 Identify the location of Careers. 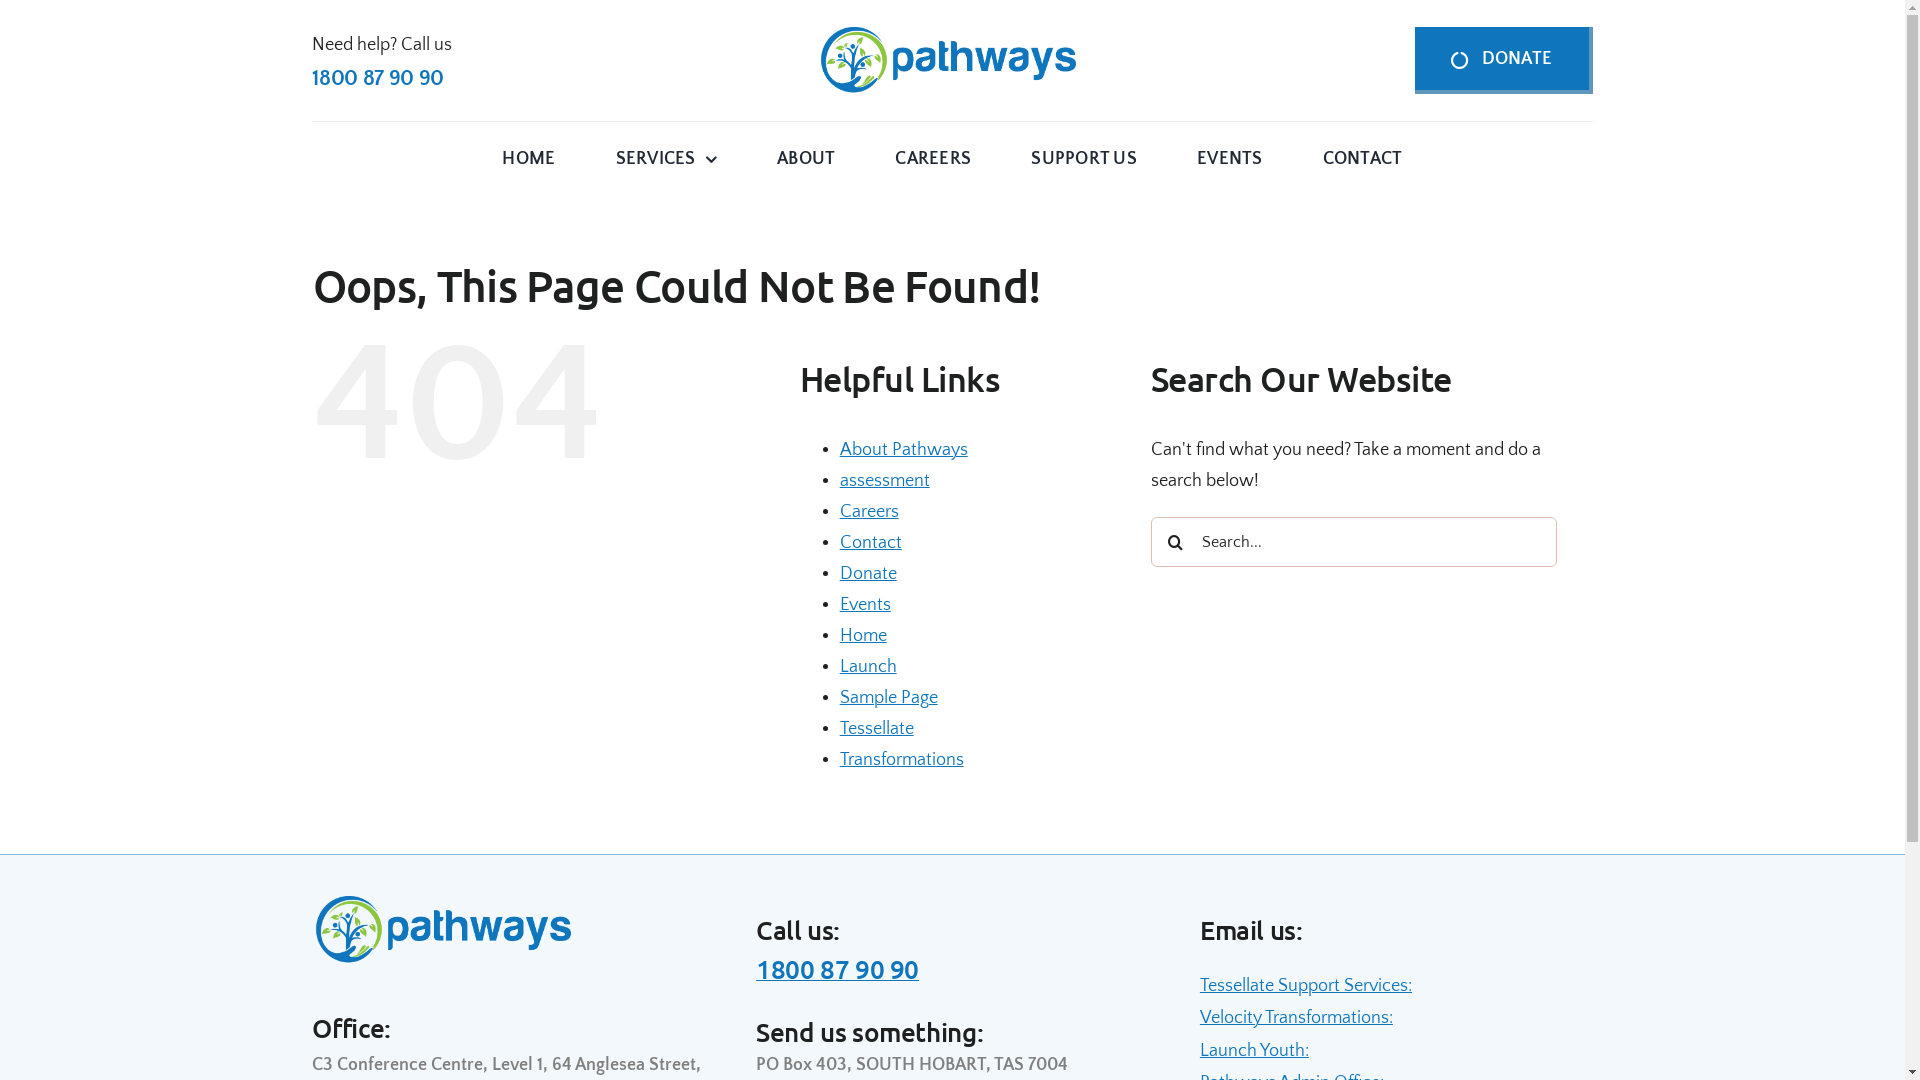
(870, 512).